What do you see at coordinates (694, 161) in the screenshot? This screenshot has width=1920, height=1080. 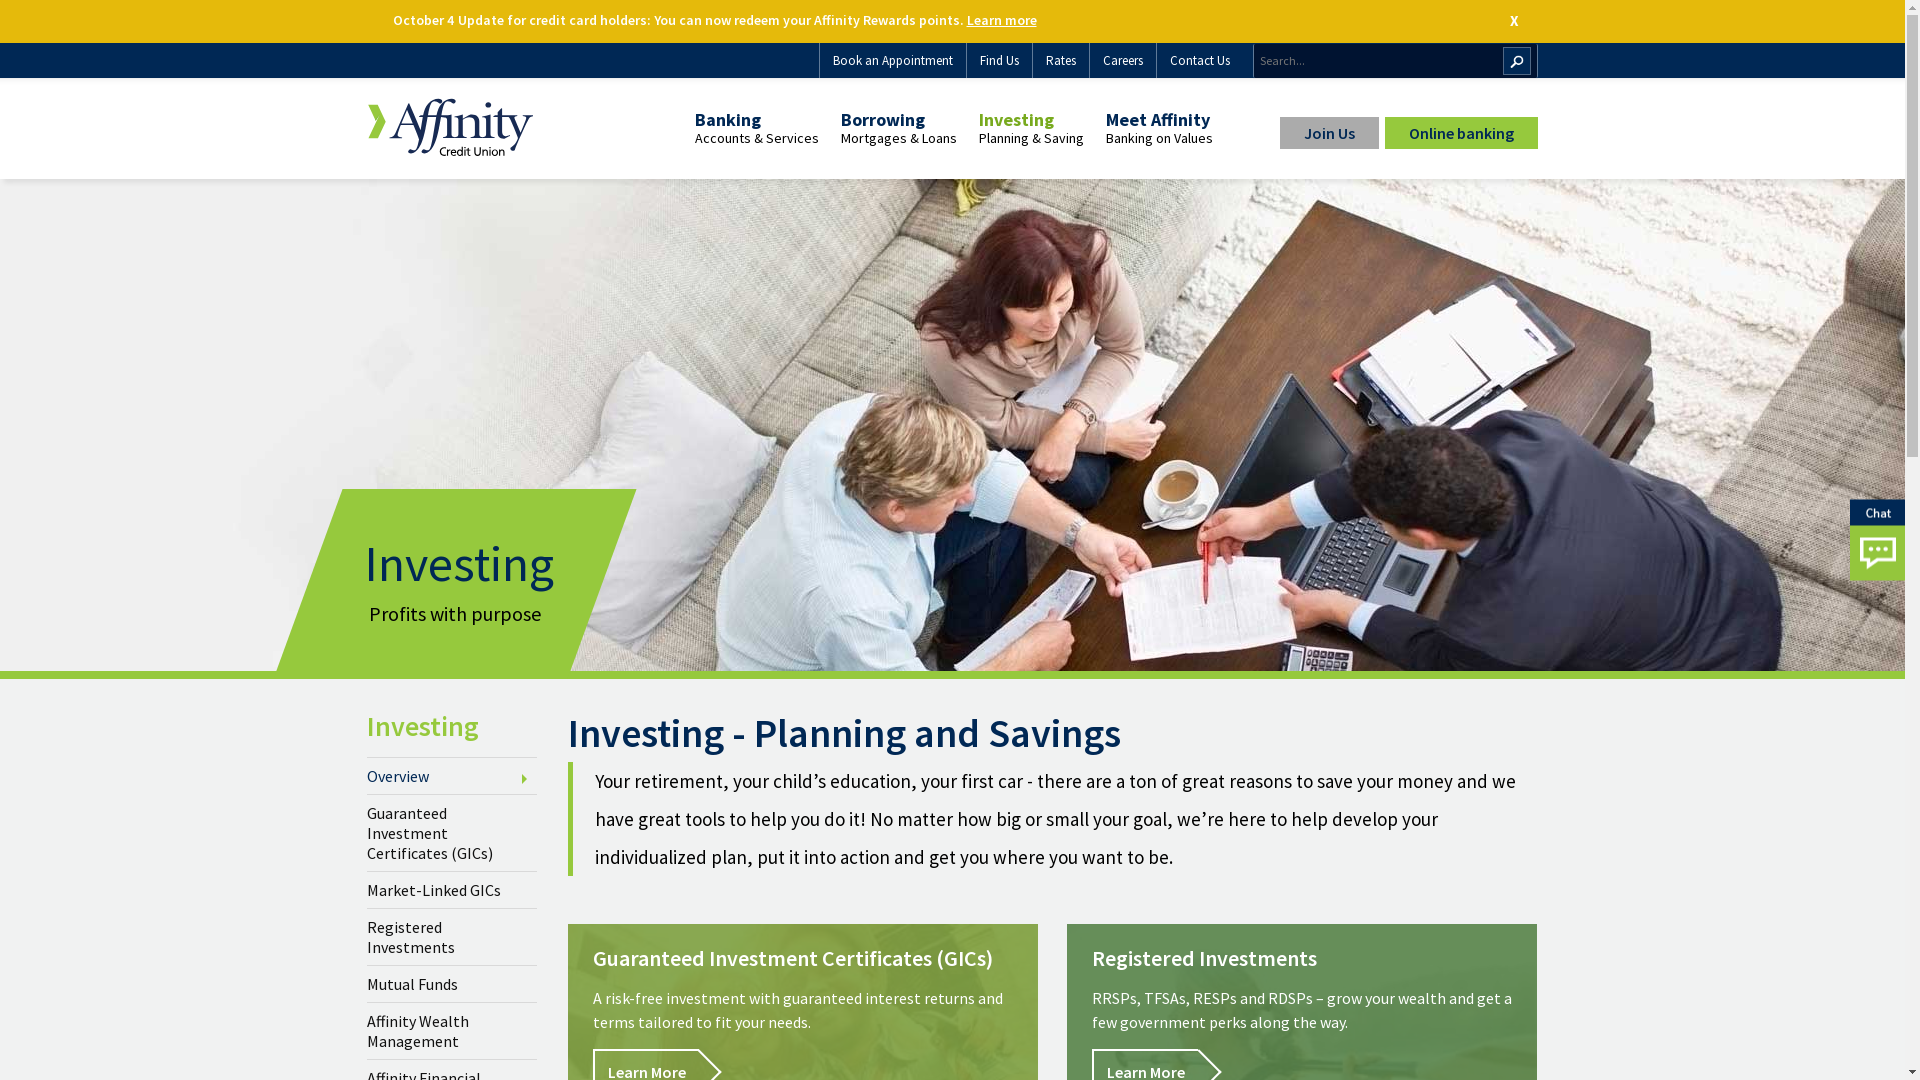 I see `Overview` at bounding box center [694, 161].